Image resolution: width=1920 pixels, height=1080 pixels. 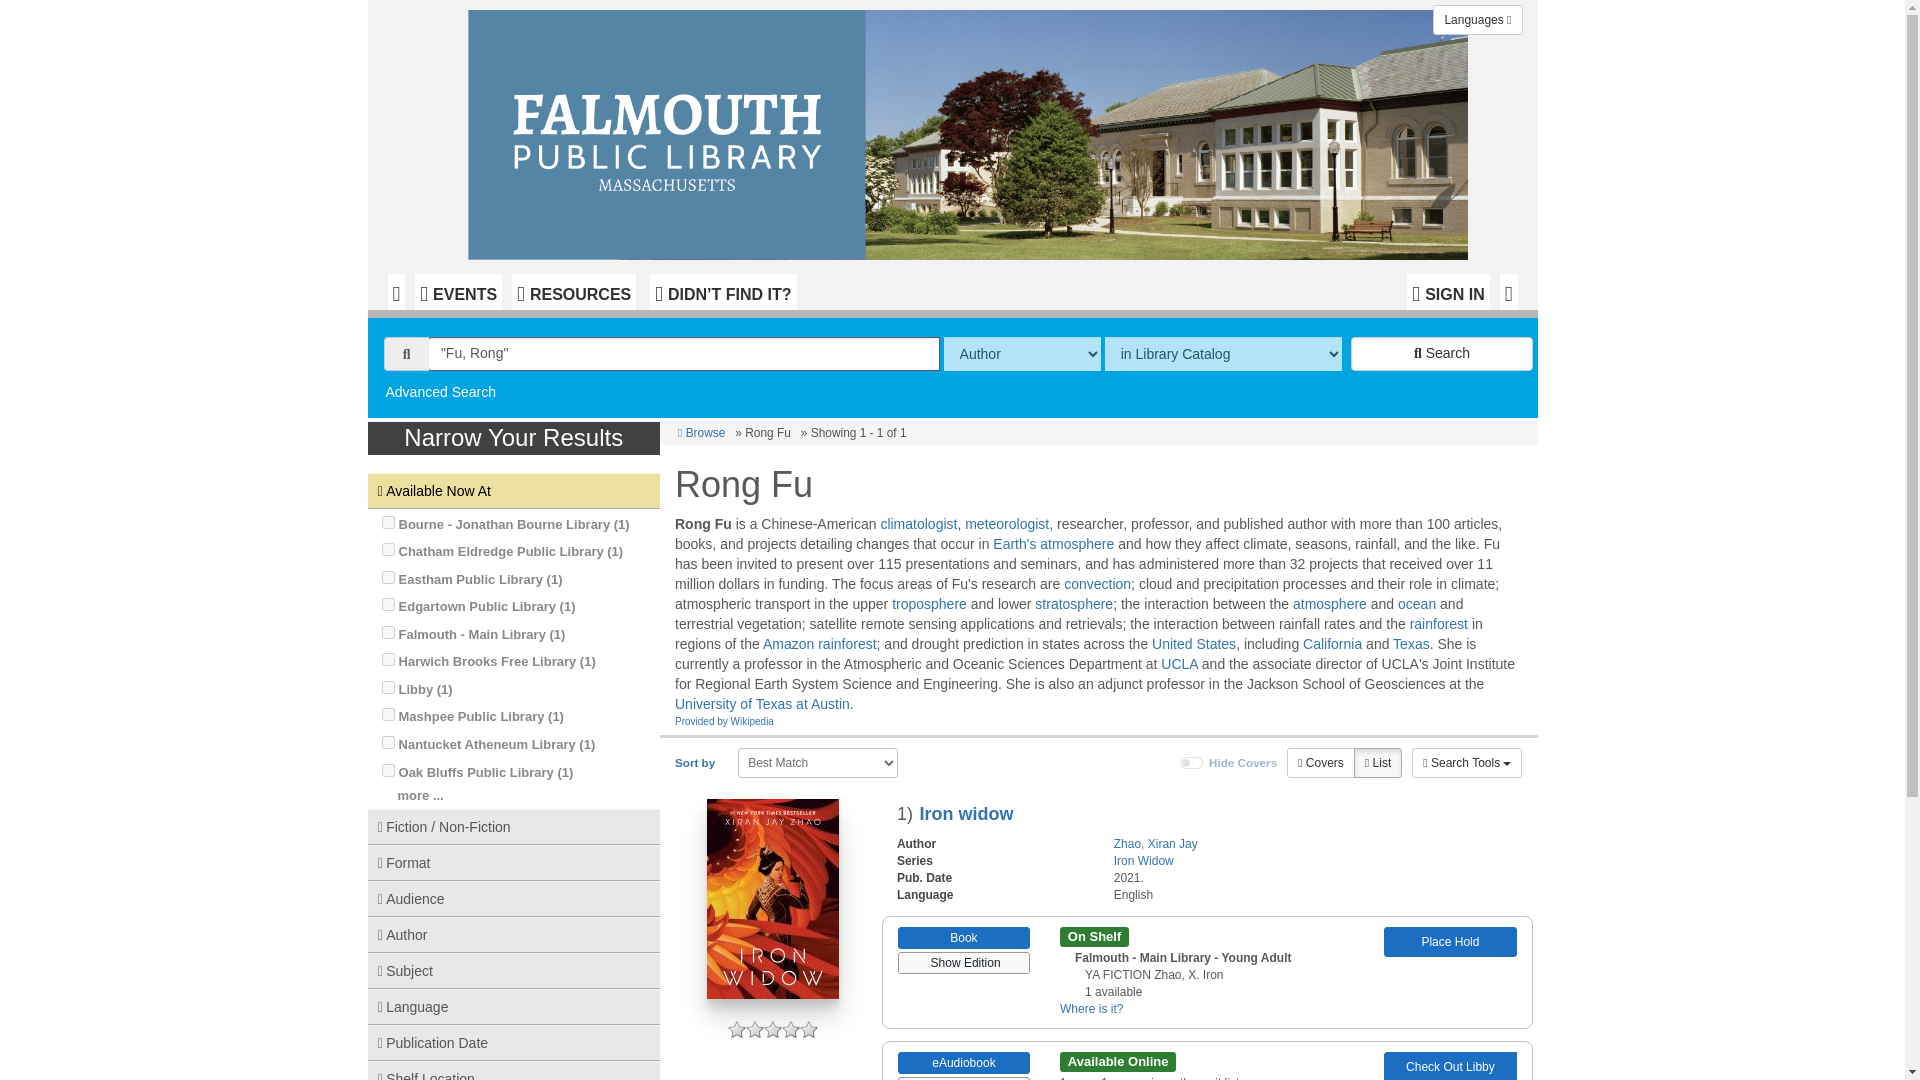 What do you see at coordinates (1442, 354) in the screenshot?
I see ` Search` at bounding box center [1442, 354].